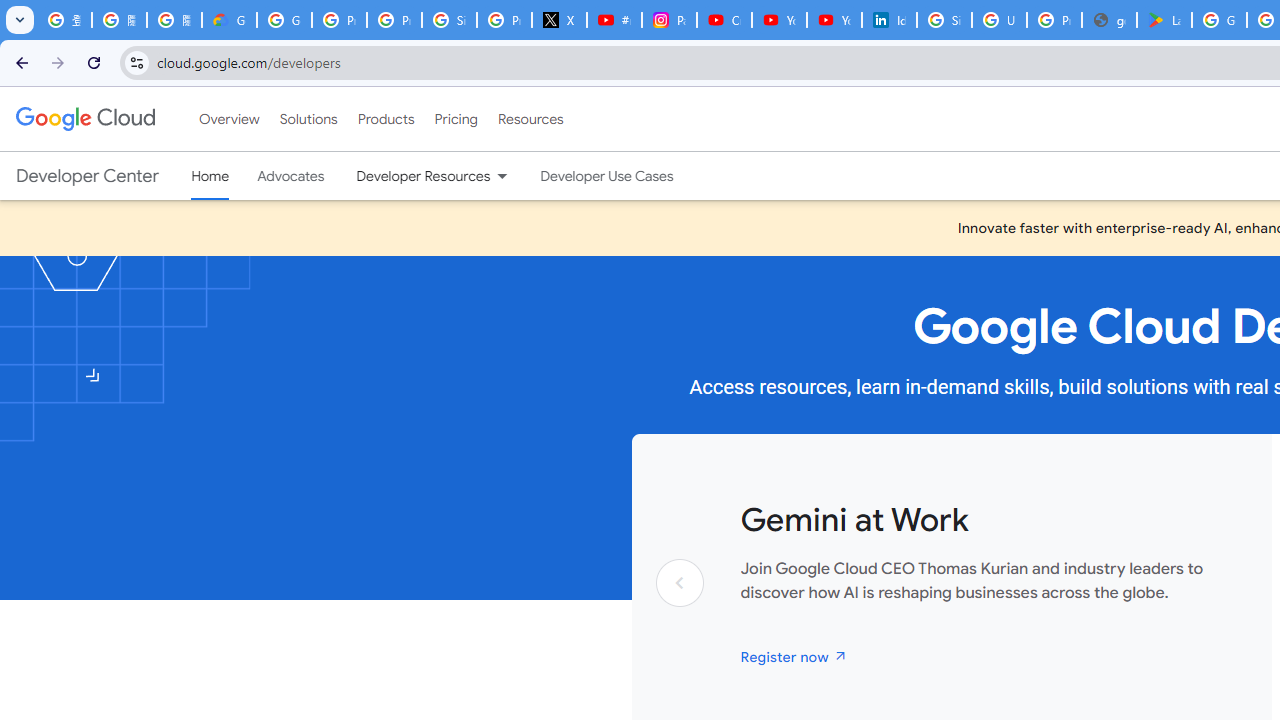 Image resolution: width=1280 pixels, height=720 pixels. Describe the element at coordinates (88, 176) in the screenshot. I see `Developer Center` at that location.